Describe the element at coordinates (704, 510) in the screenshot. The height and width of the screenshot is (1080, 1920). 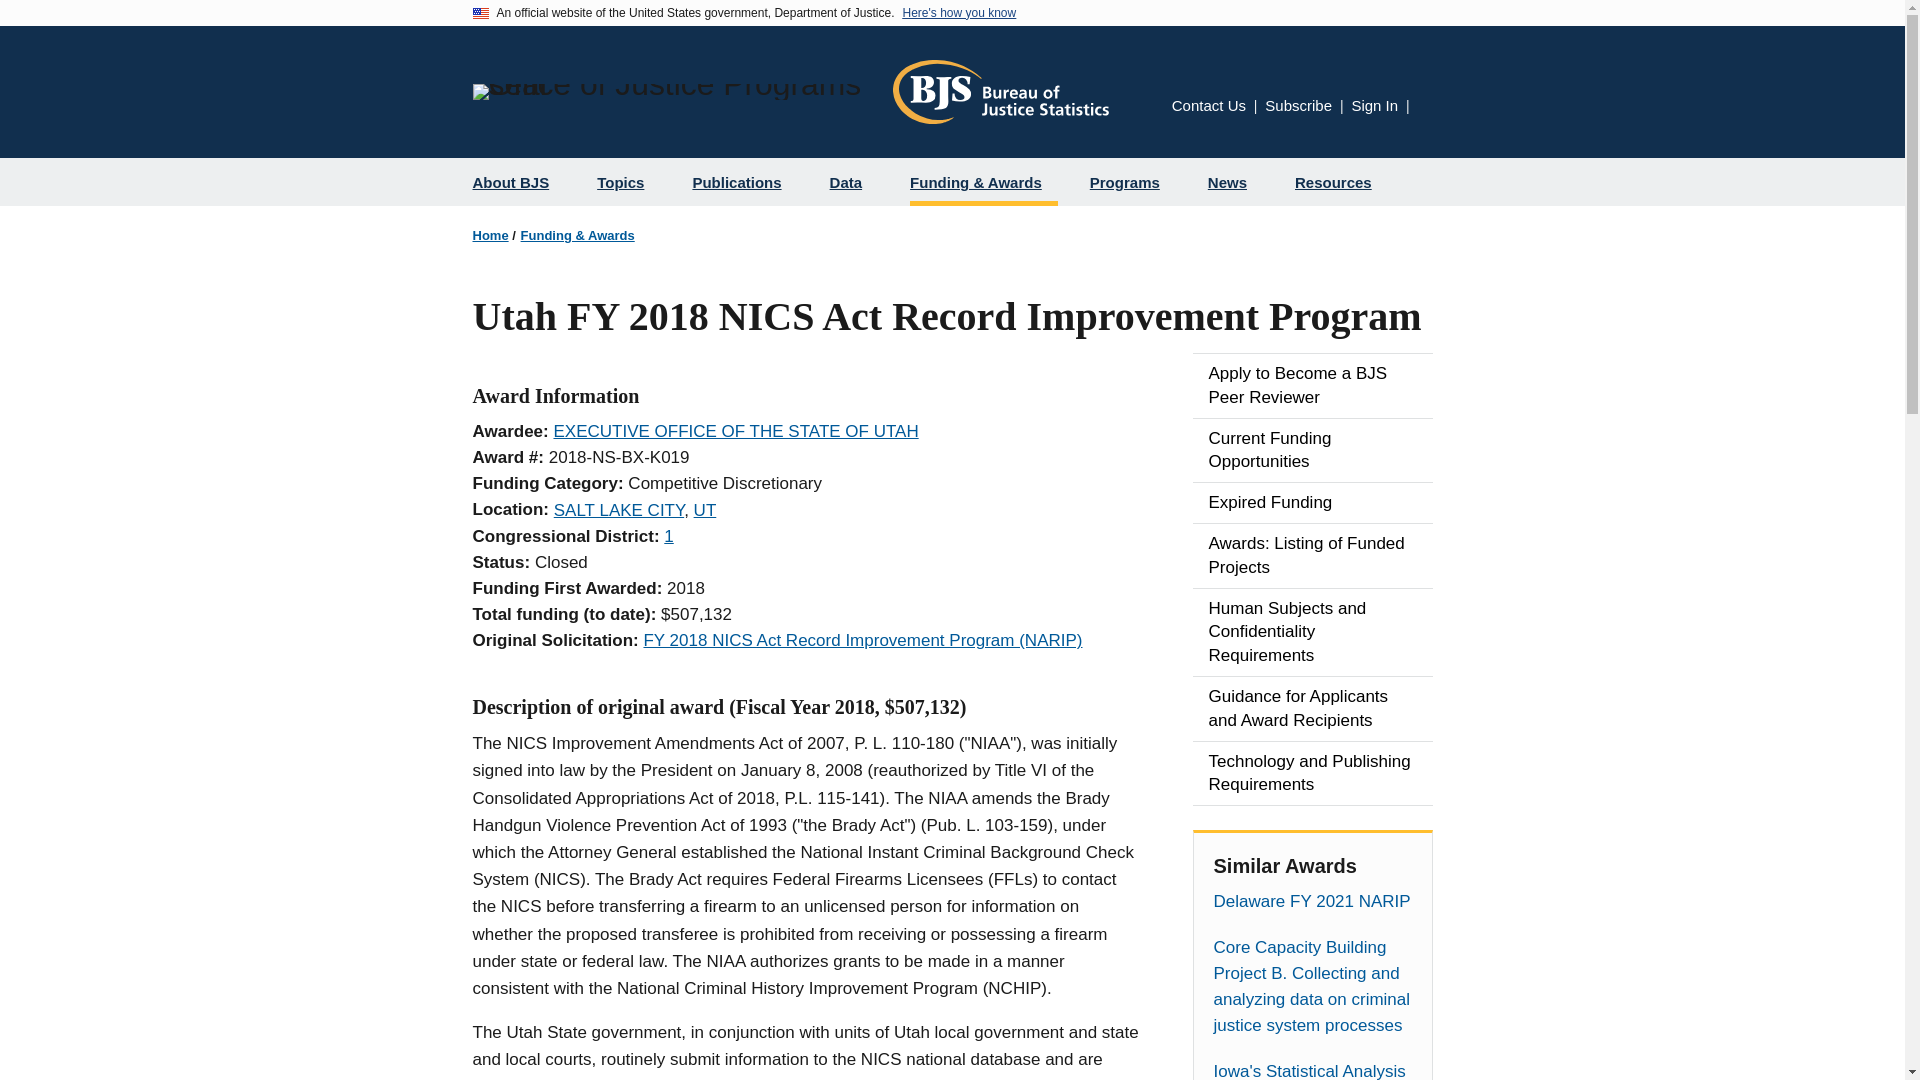
I see `UT` at that location.